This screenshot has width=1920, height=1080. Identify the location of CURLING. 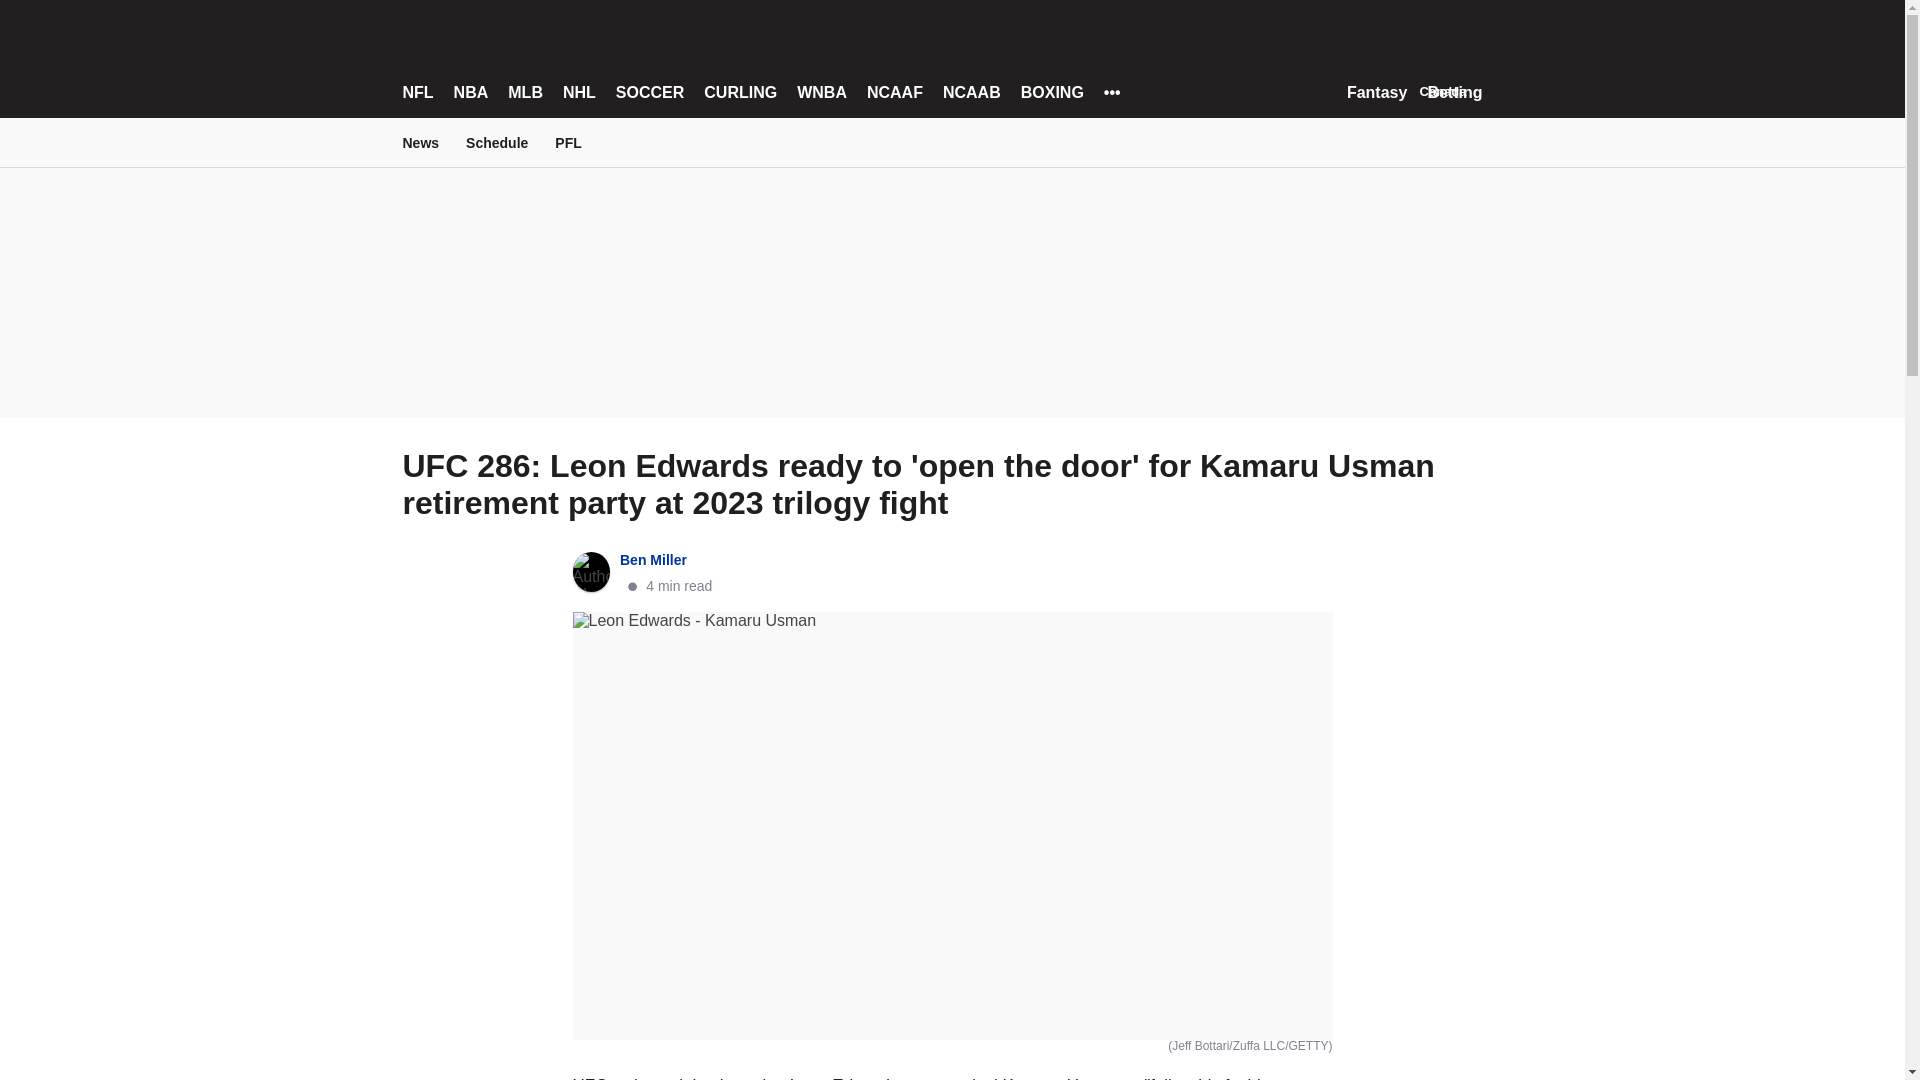
(740, 92).